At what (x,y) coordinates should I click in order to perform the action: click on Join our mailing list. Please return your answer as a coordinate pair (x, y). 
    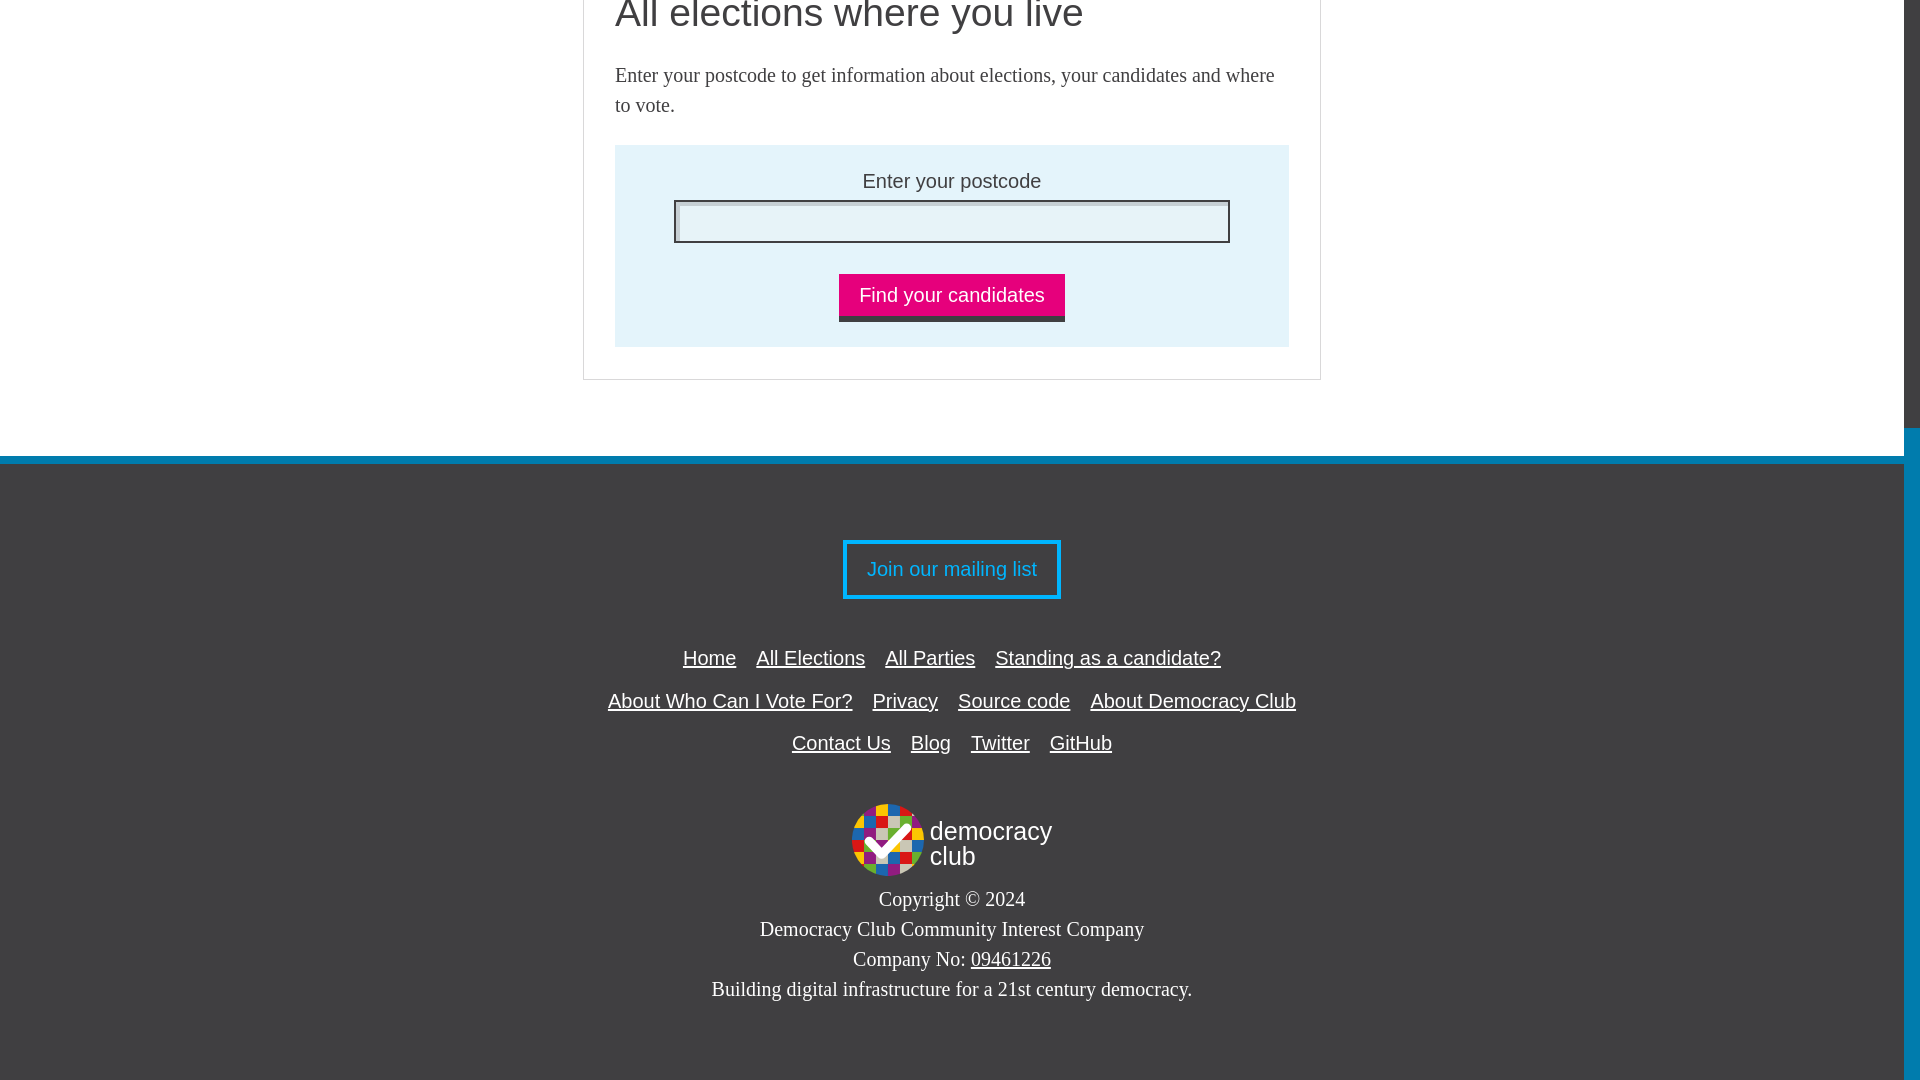
    Looking at the image, I should click on (952, 570).